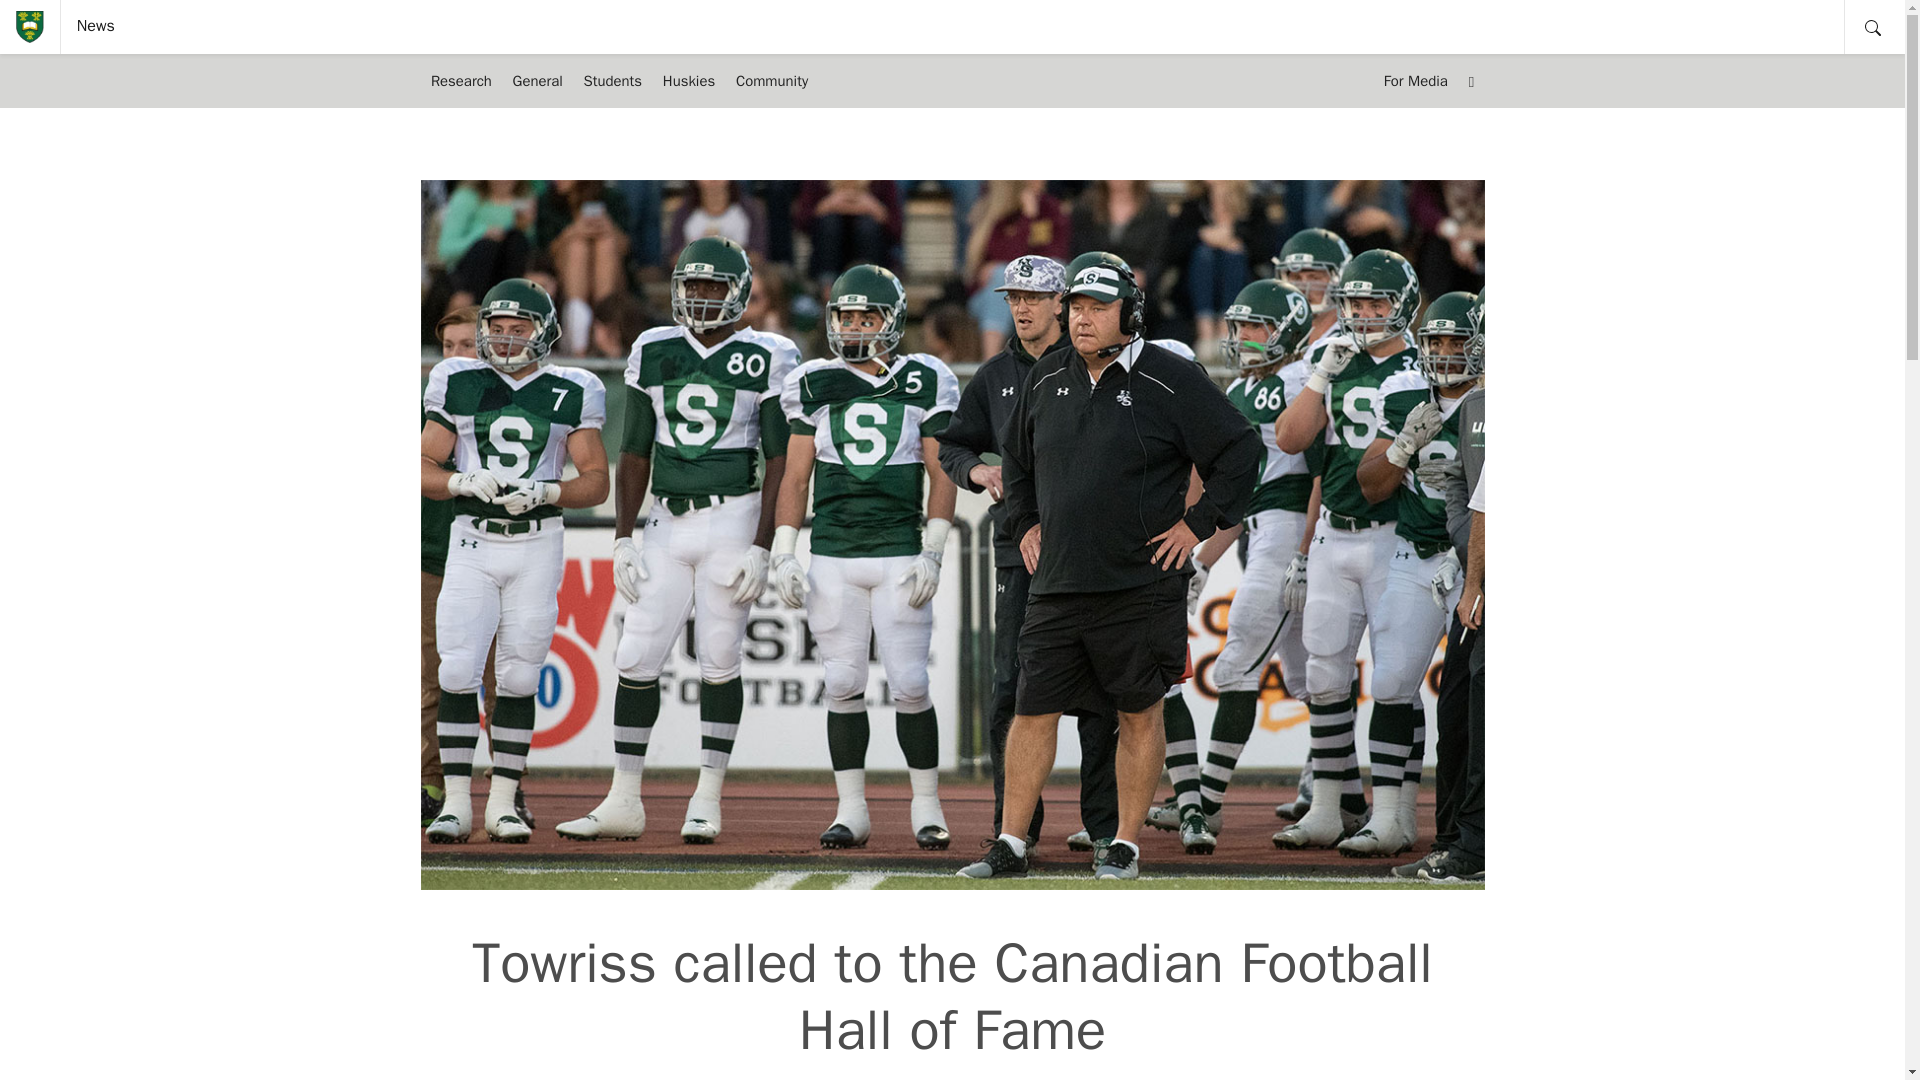 This screenshot has height=1080, width=1920. Describe the element at coordinates (460, 81) in the screenshot. I see `Research` at that location.